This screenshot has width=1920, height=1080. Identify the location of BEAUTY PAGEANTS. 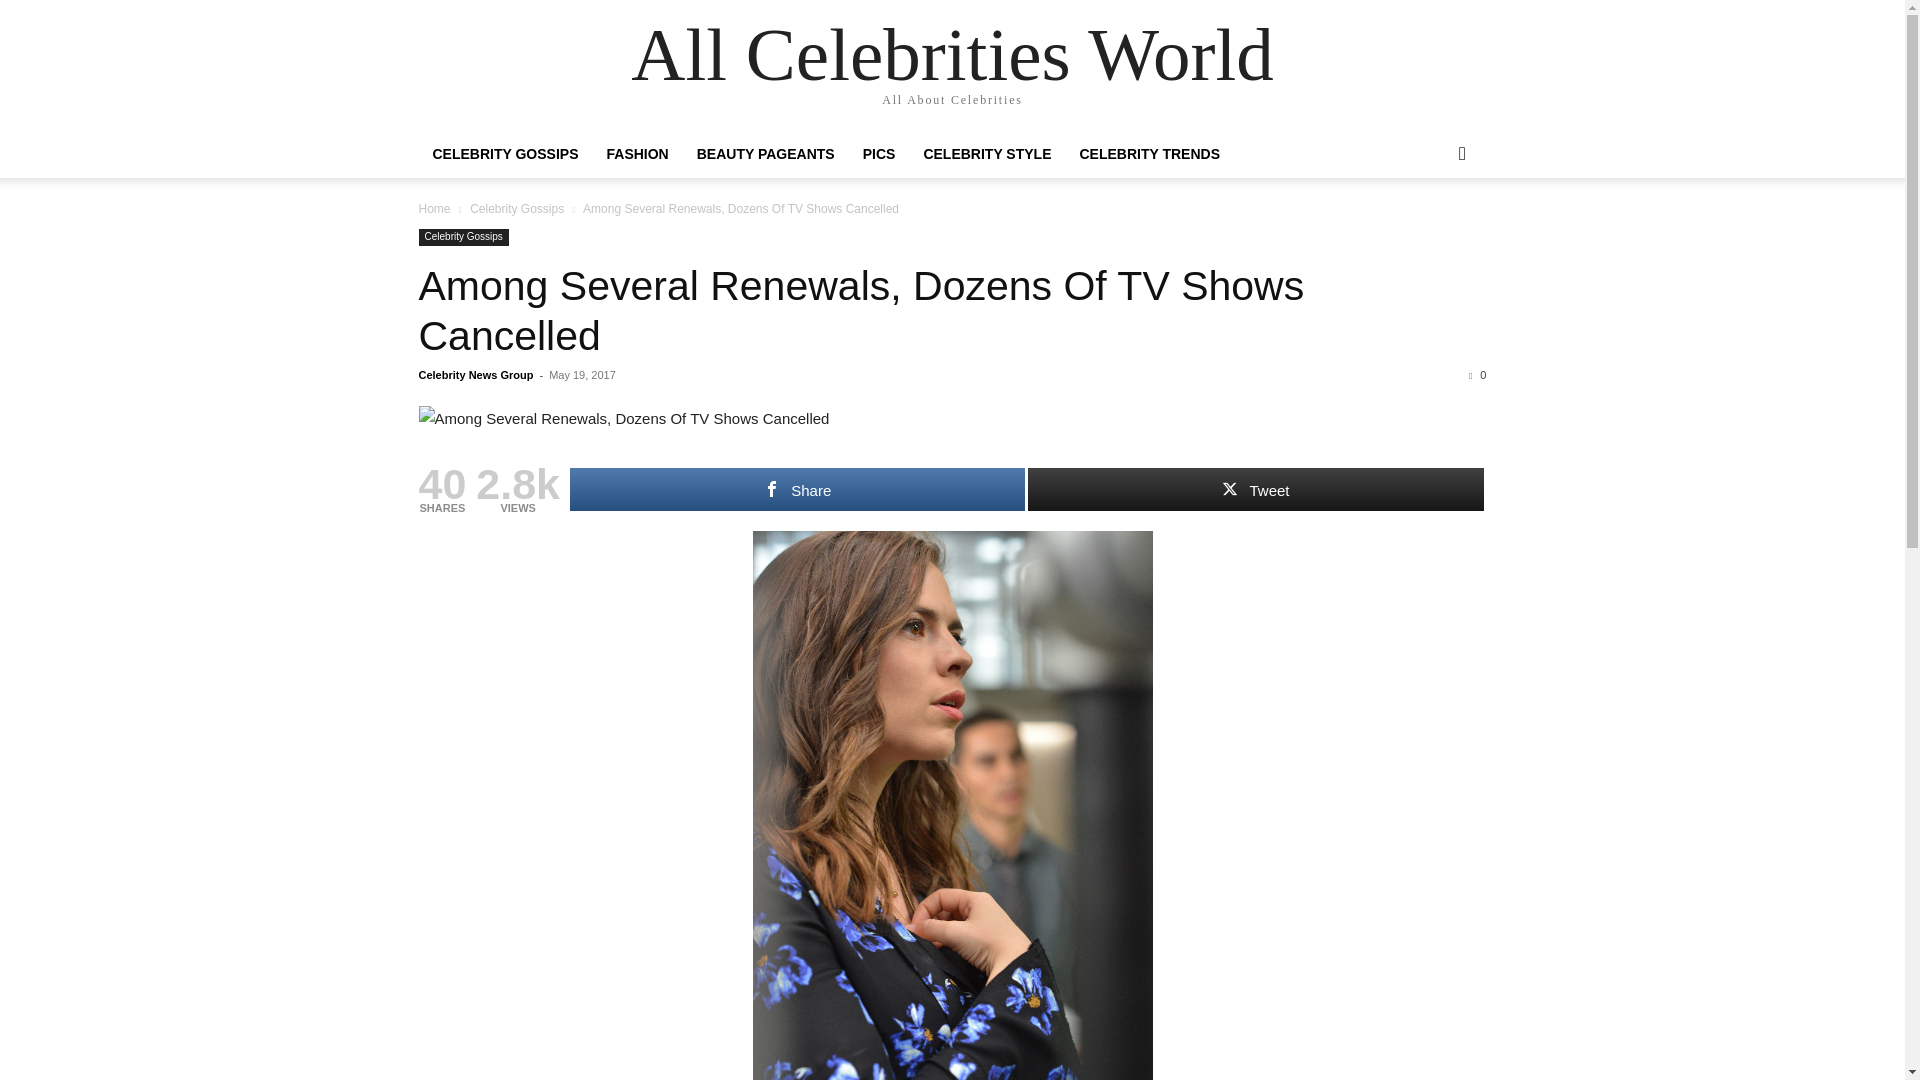
(766, 154).